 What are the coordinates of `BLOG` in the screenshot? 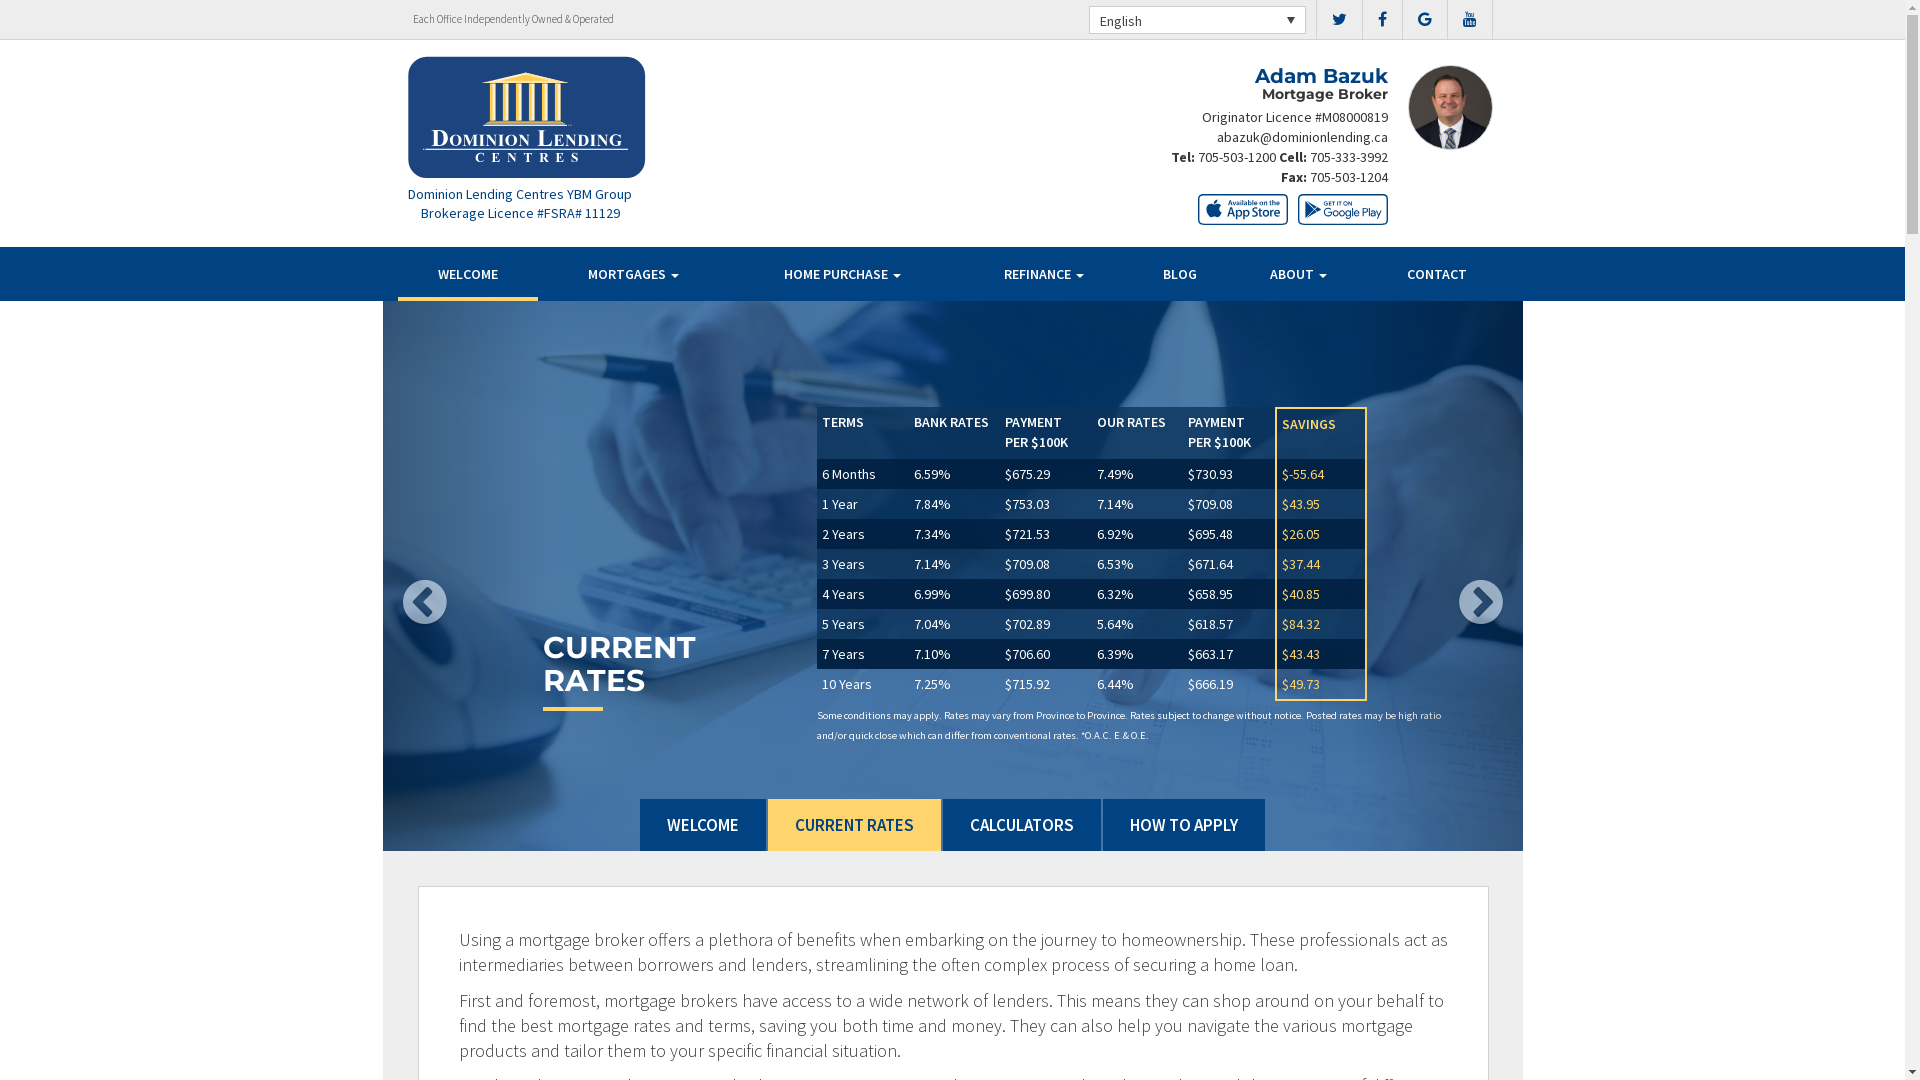 It's located at (1180, 274).